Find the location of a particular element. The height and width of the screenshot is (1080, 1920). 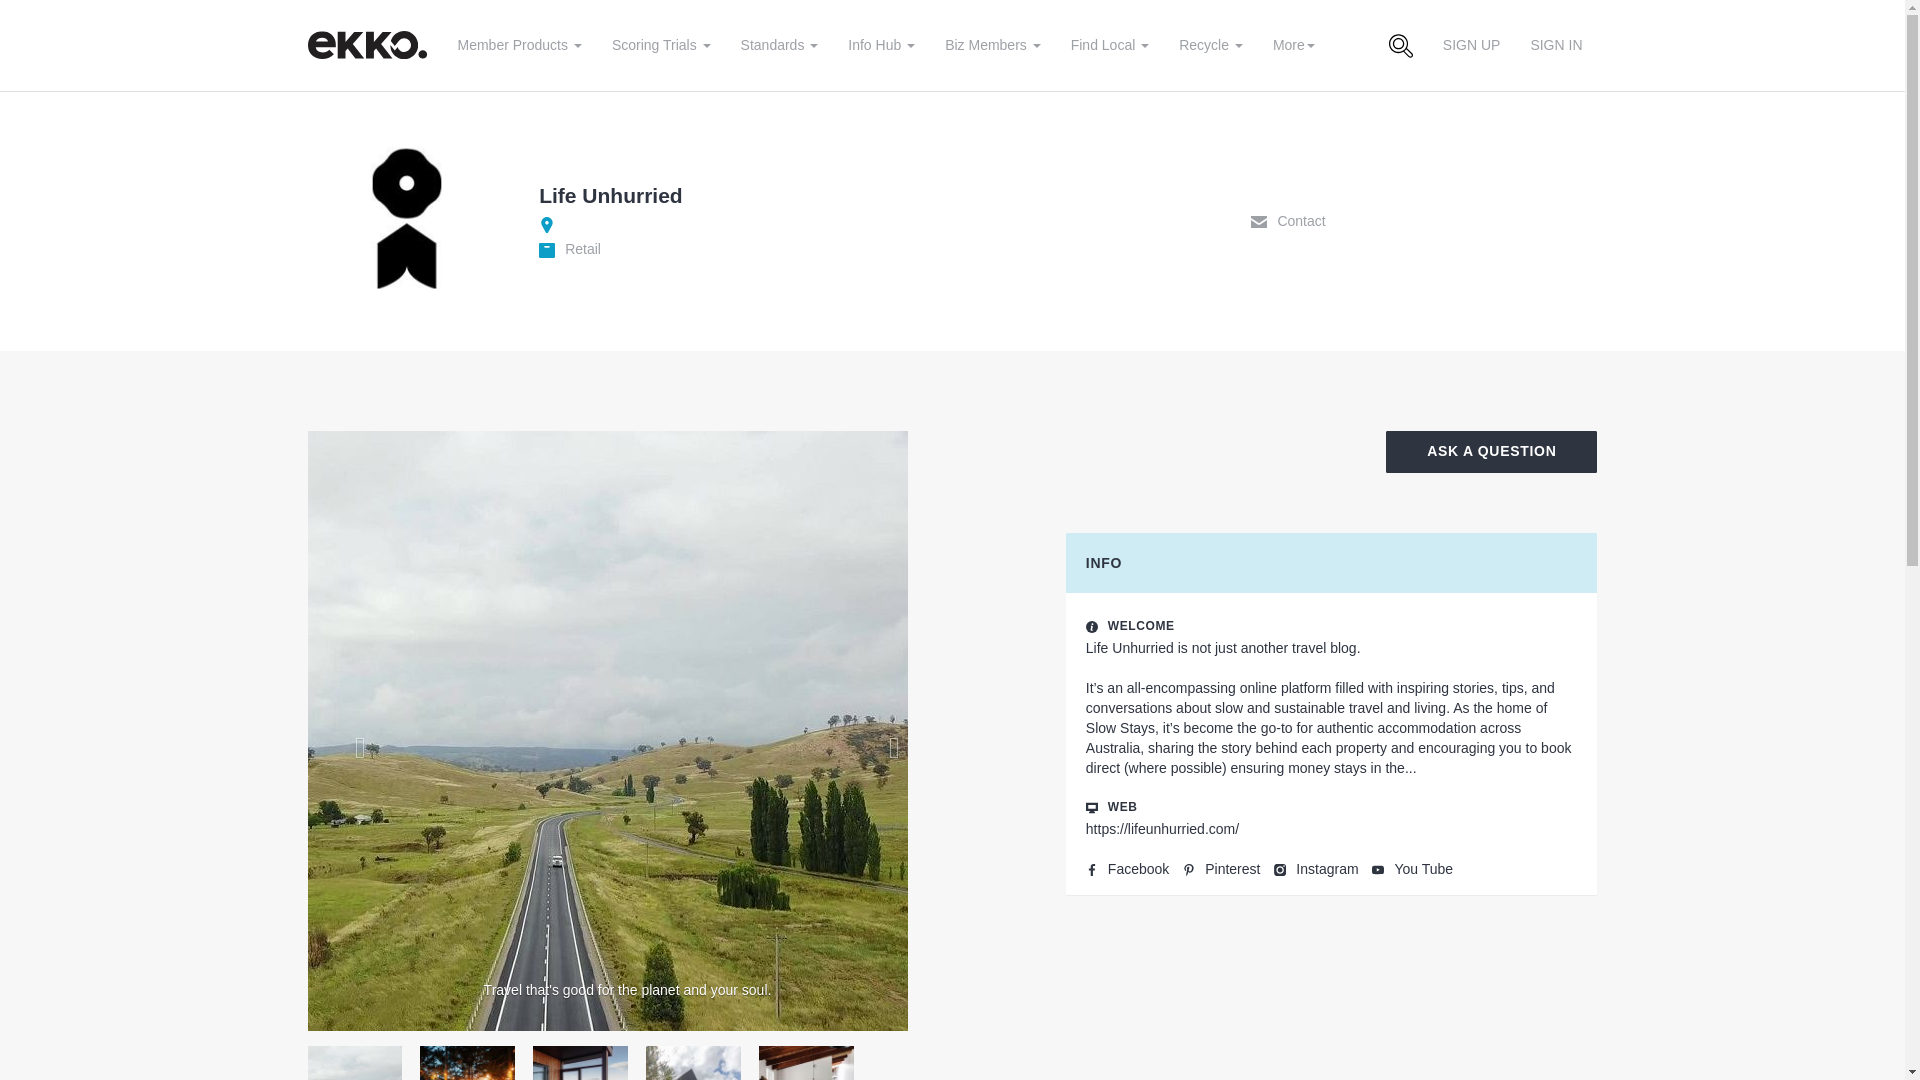

Info Hub is located at coordinates (881, 44).